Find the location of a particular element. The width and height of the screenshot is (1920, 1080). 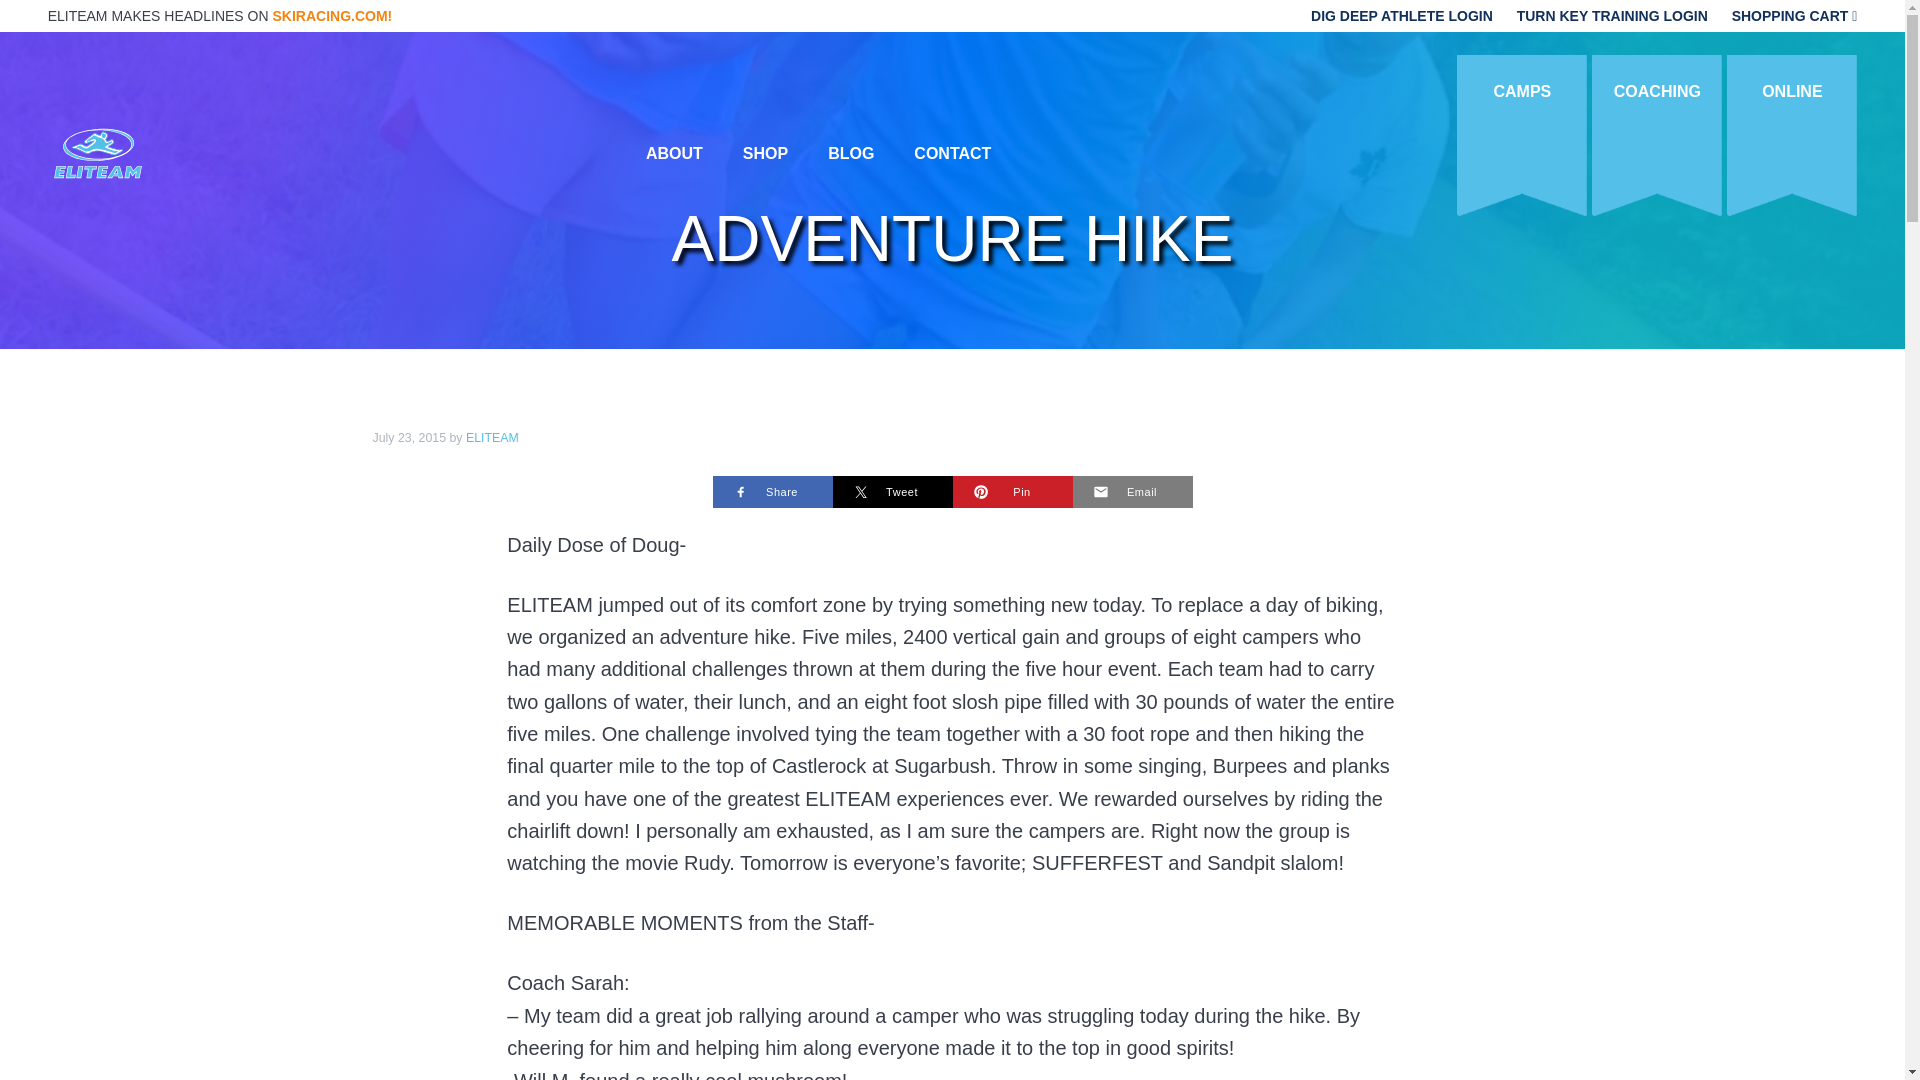

CAMPS is located at coordinates (1522, 92).